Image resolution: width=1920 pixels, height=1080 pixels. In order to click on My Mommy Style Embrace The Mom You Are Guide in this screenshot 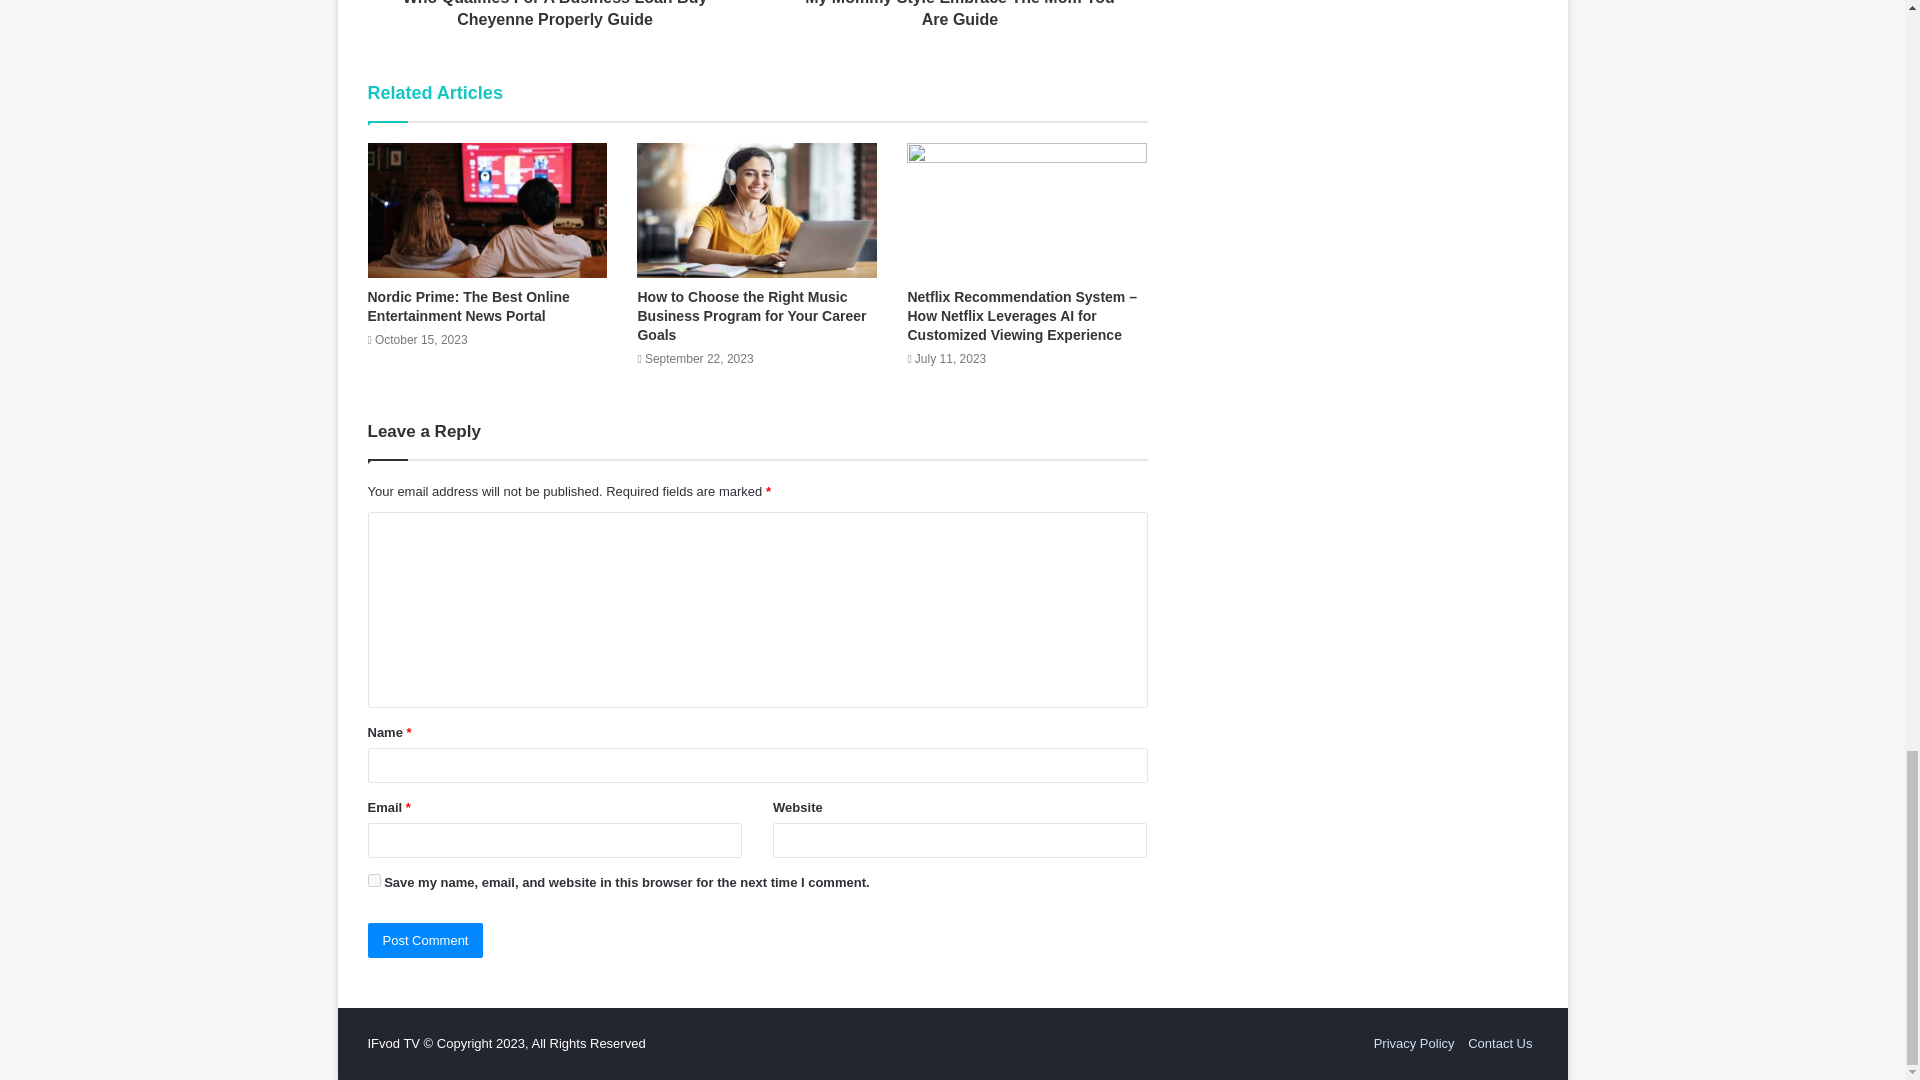, I will do `click(958, 16)`.